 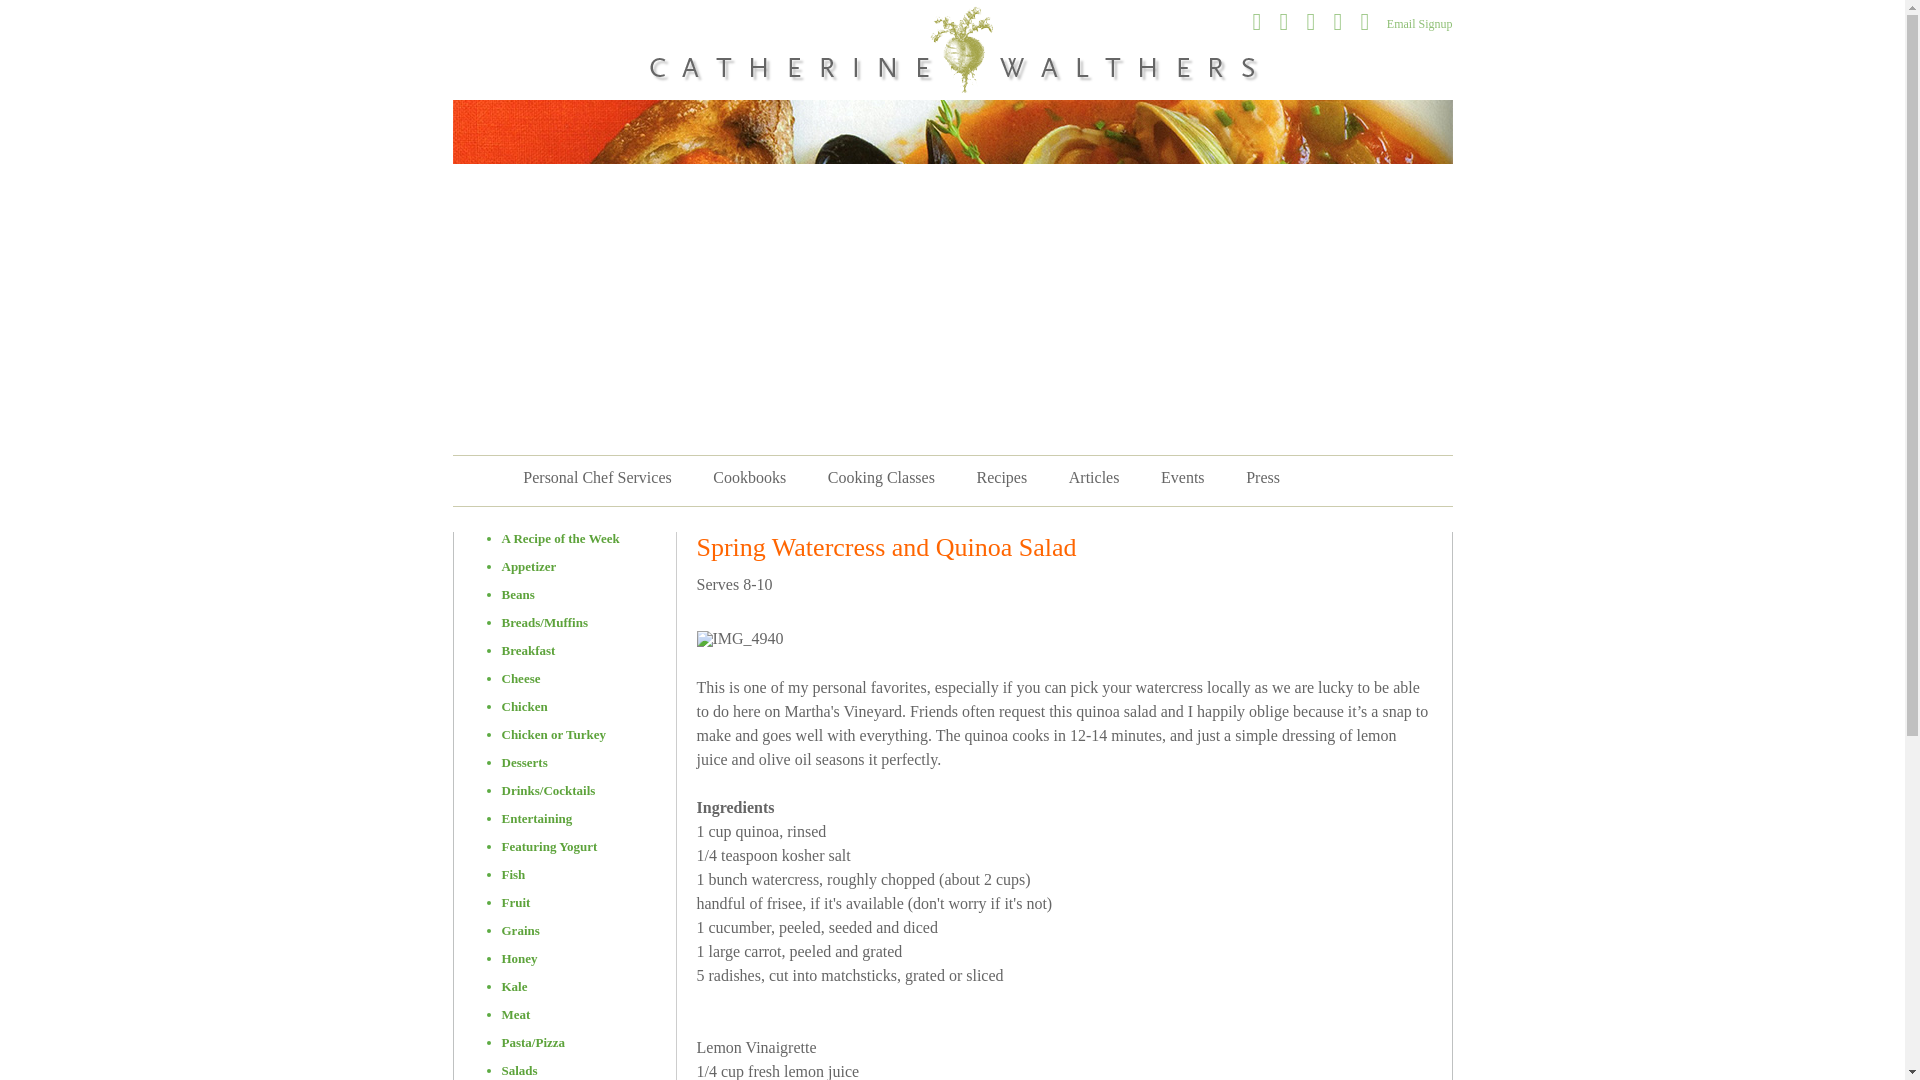 What do you see at coordinates (560, 538) in the screenshot?
I see `A Recipe of the Week` at bounding box center [560, 538].